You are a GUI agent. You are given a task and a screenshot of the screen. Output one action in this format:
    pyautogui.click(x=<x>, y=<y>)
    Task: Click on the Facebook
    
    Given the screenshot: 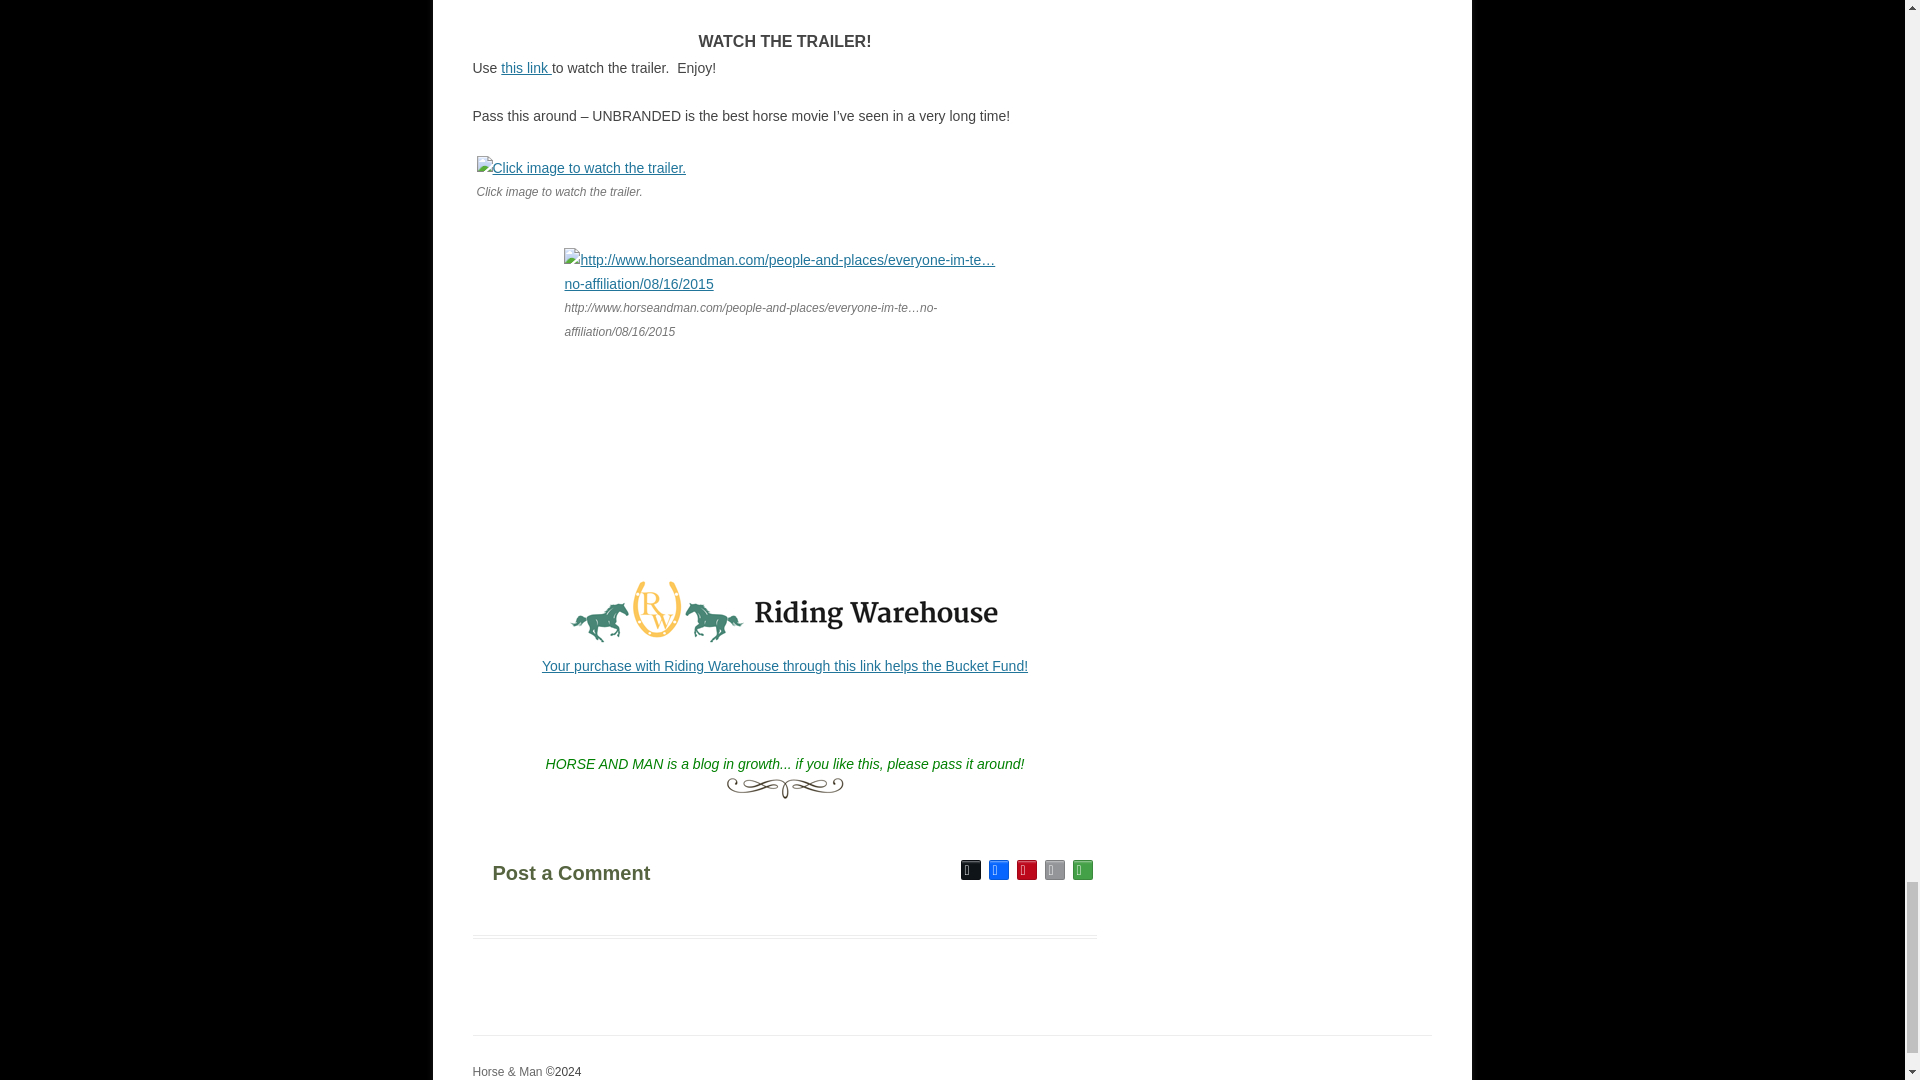 What is the action you would take?
    pyautogui.click(x=998, y=870)
    